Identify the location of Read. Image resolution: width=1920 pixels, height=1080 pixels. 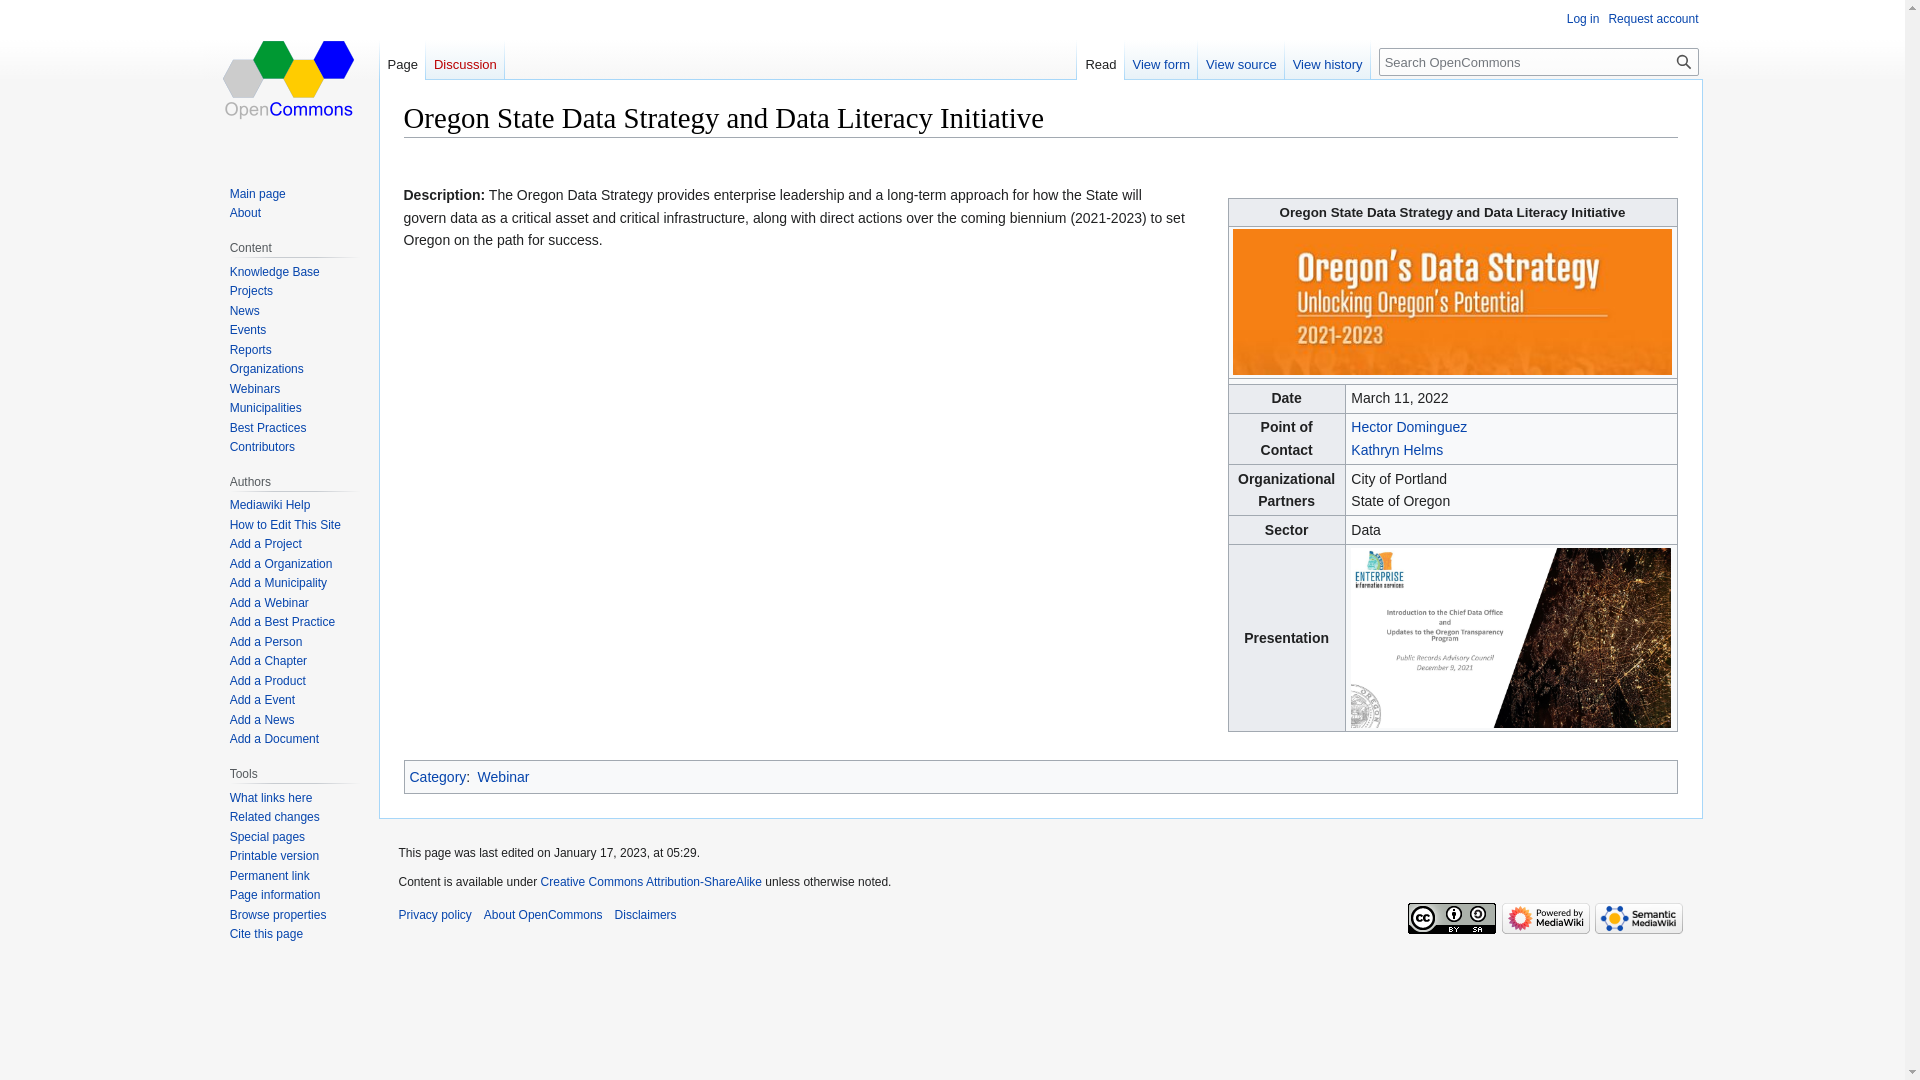
(1100, 59).